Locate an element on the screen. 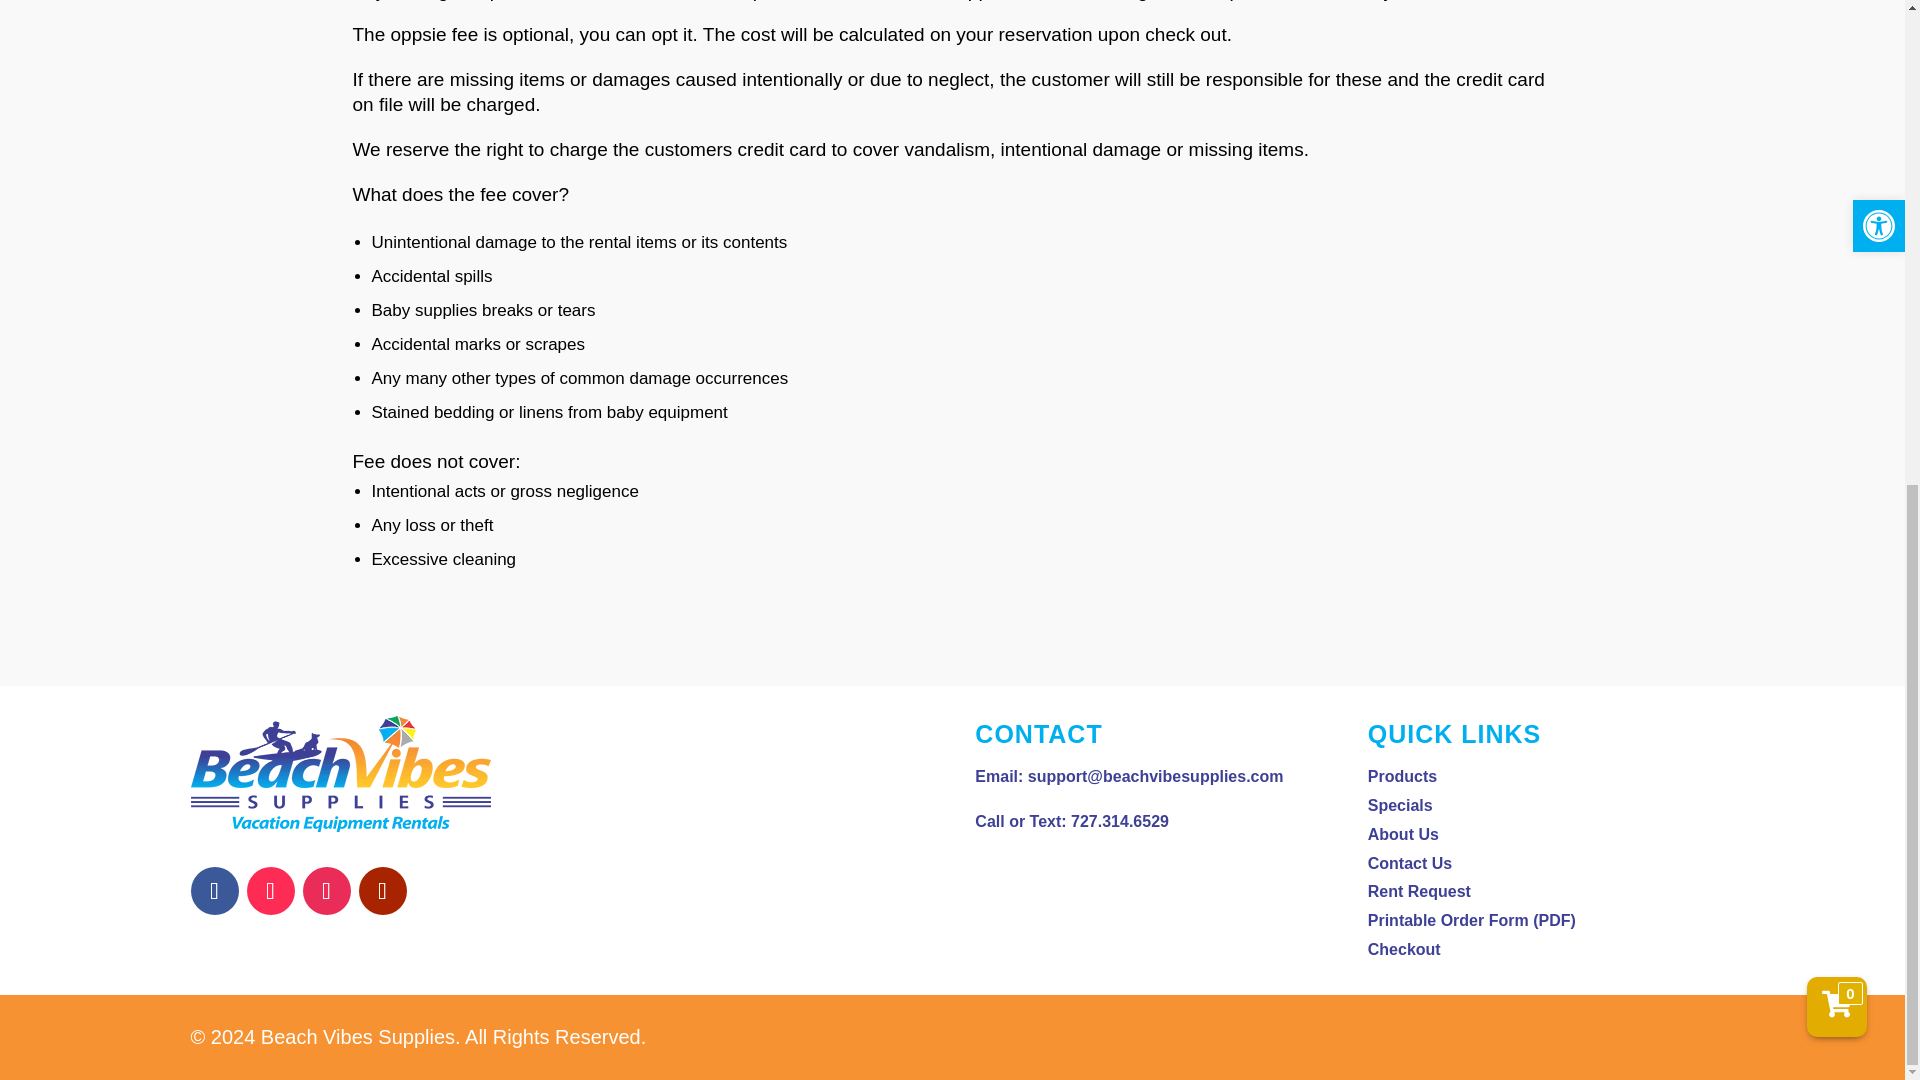  Follow on Youtube is located at coordinates (381, 890).